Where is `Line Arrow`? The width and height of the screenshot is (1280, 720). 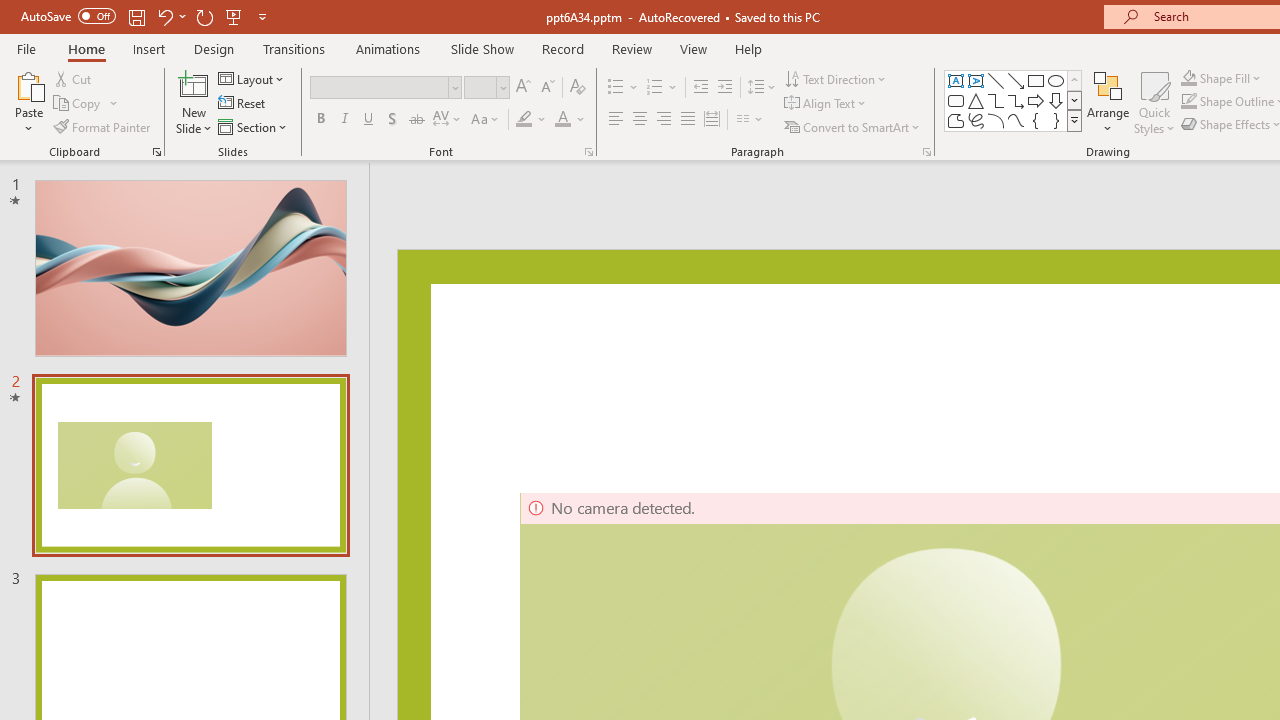
Line Arrow is located at coordinates (1016, 80).